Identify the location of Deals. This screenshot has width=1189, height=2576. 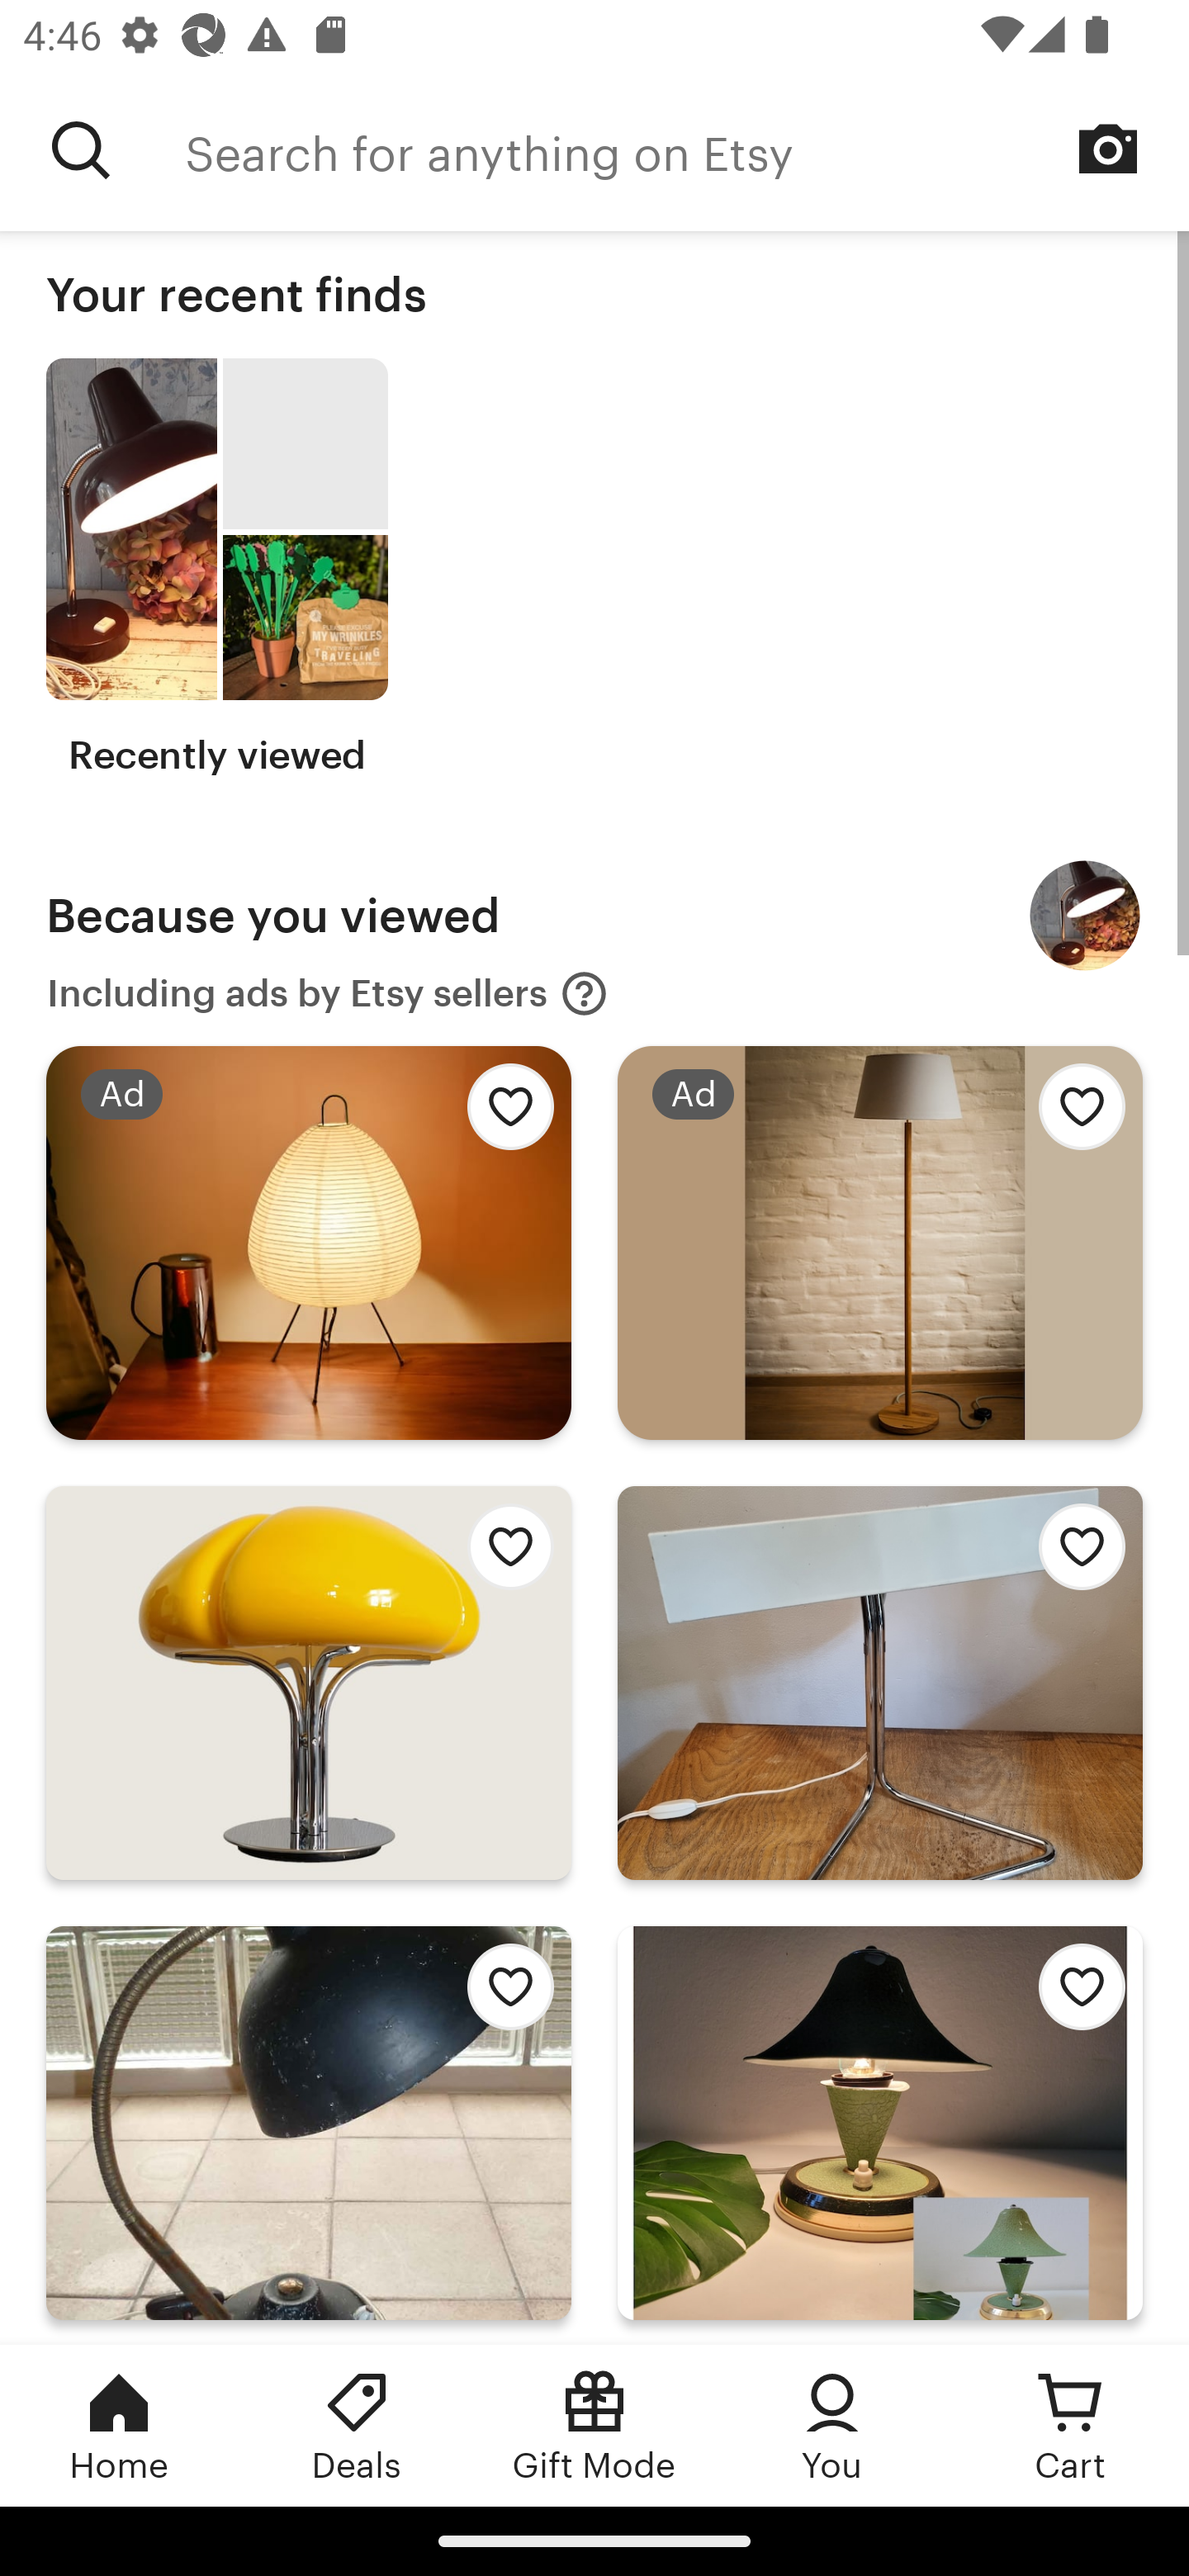
(357, 2425).